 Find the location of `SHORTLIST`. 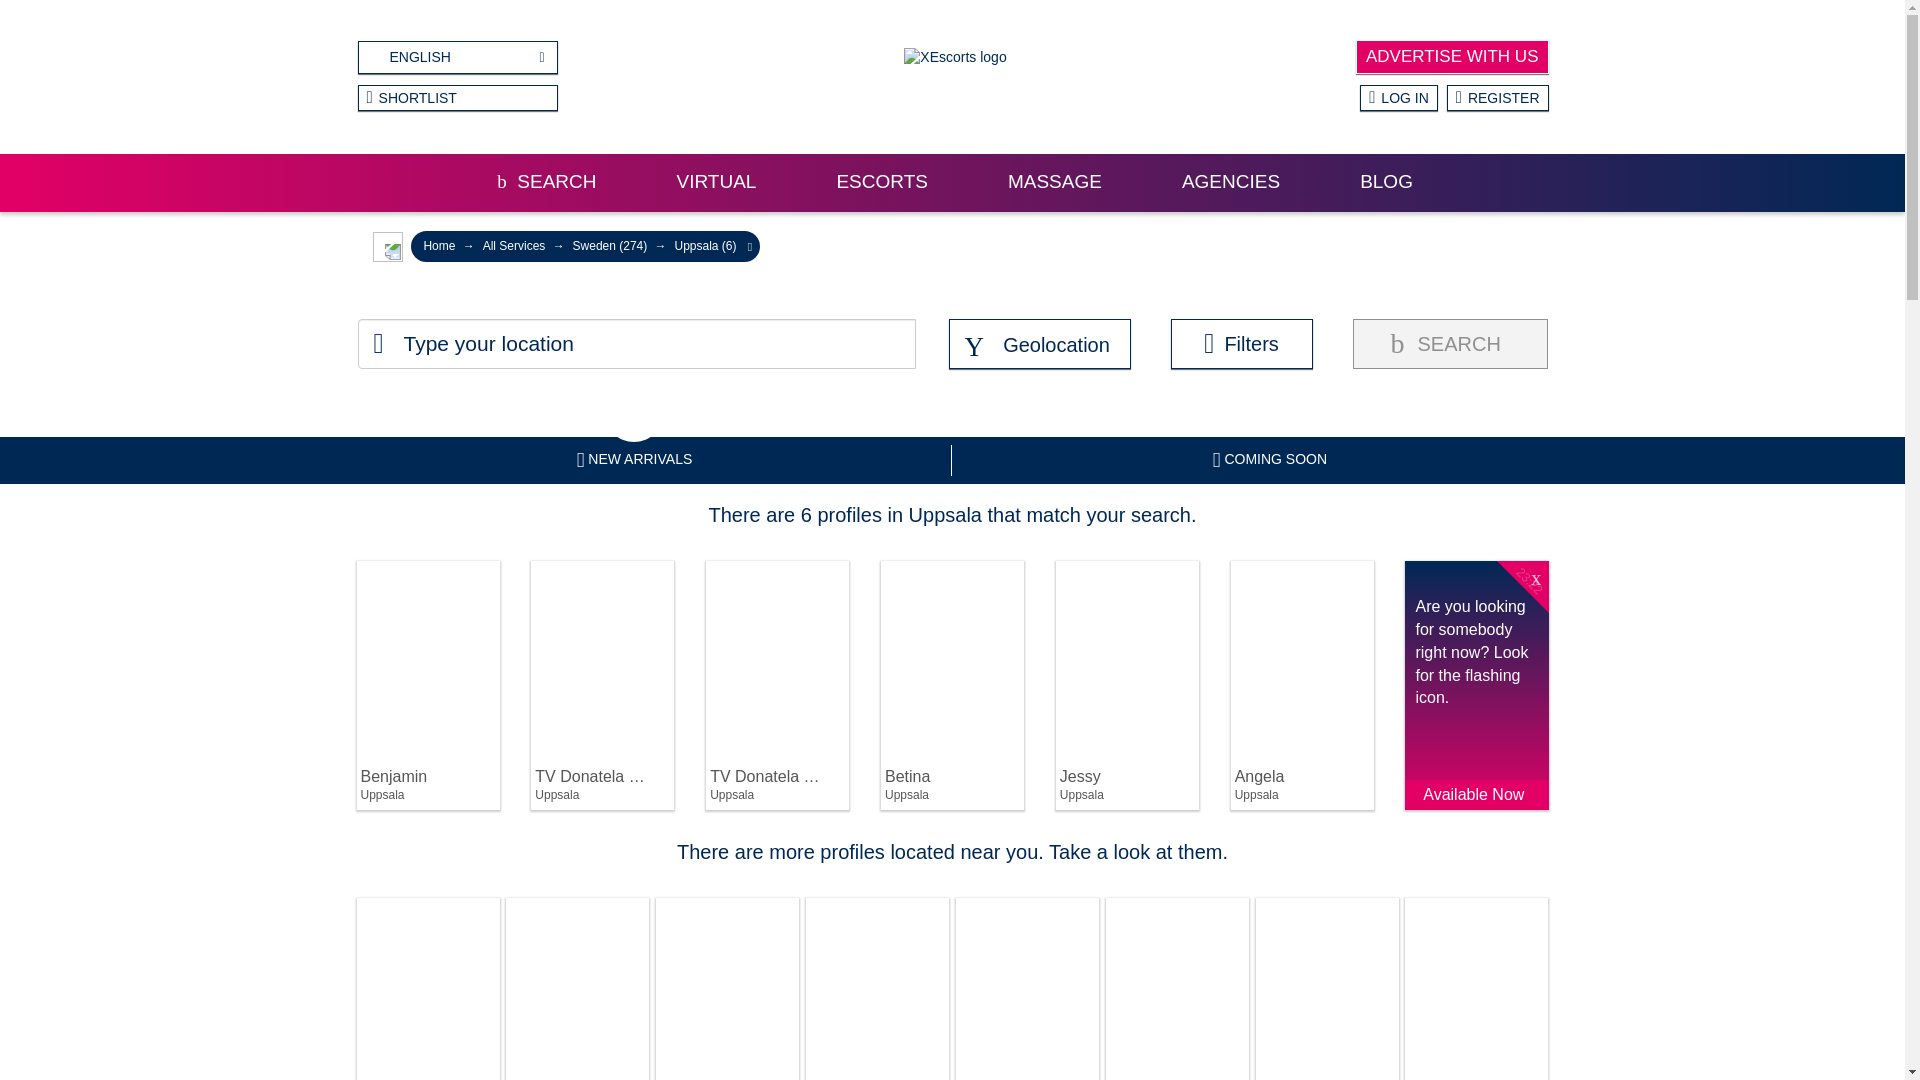

SHORTLIST is located at coordinates (458, 98).